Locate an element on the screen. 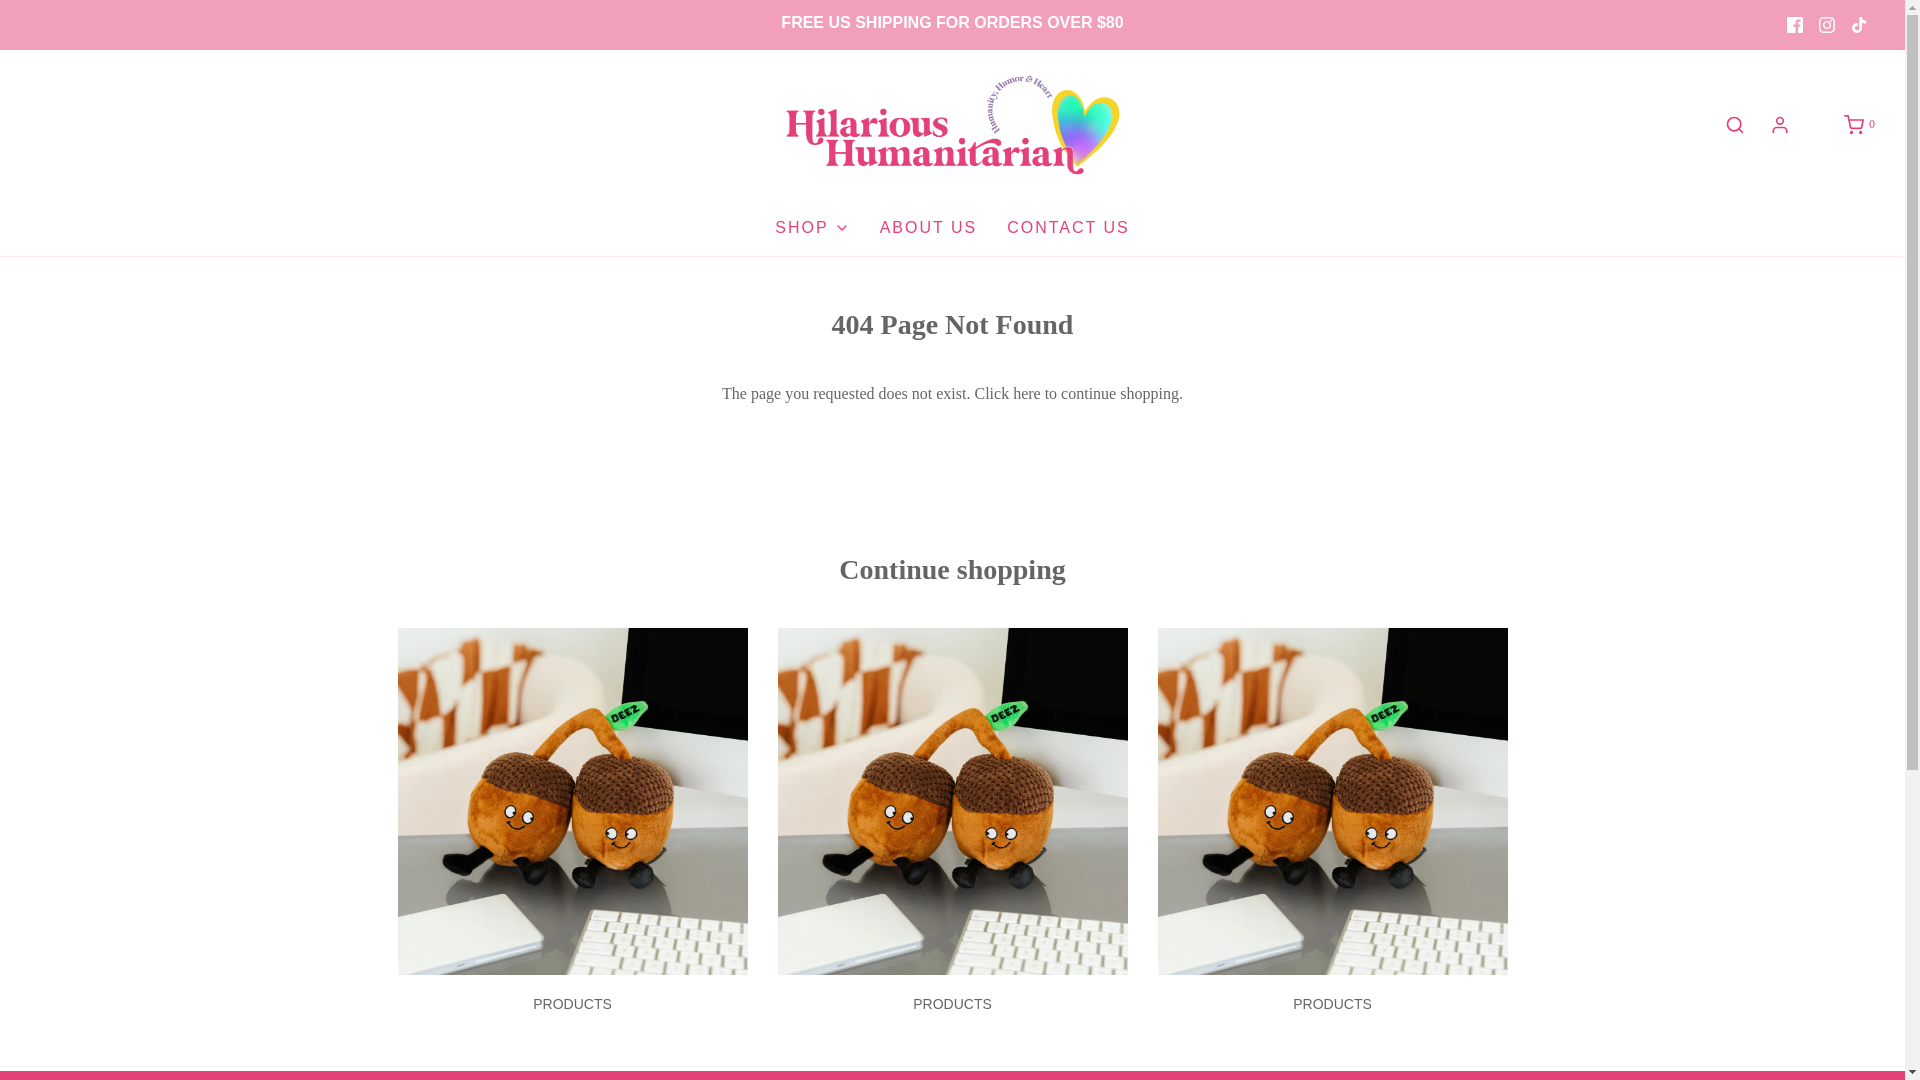 This screenshot has height=1080, width=1920. Instagram icon is located at coordinates (1826, 25).